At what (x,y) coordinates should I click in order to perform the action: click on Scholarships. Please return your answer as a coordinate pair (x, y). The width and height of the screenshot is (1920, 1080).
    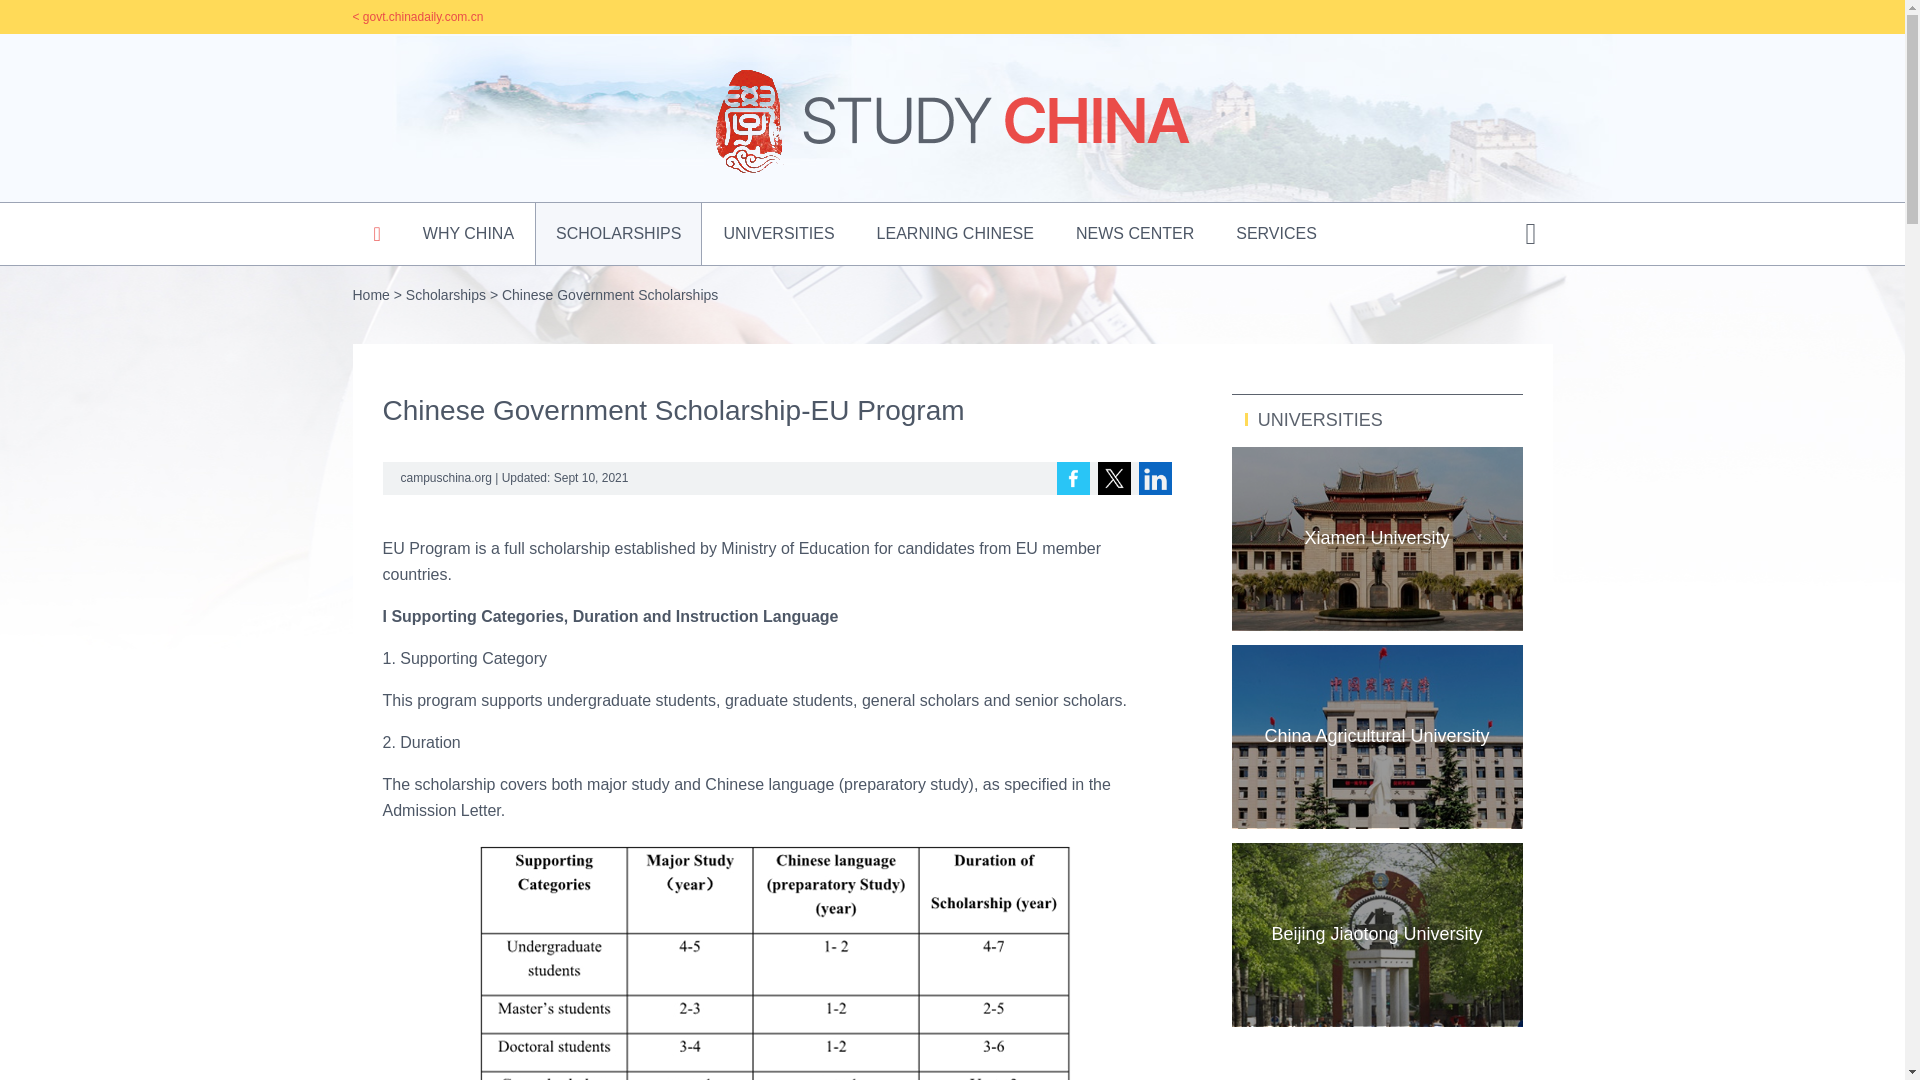
    Looking at the image, I should click on (445, 295).